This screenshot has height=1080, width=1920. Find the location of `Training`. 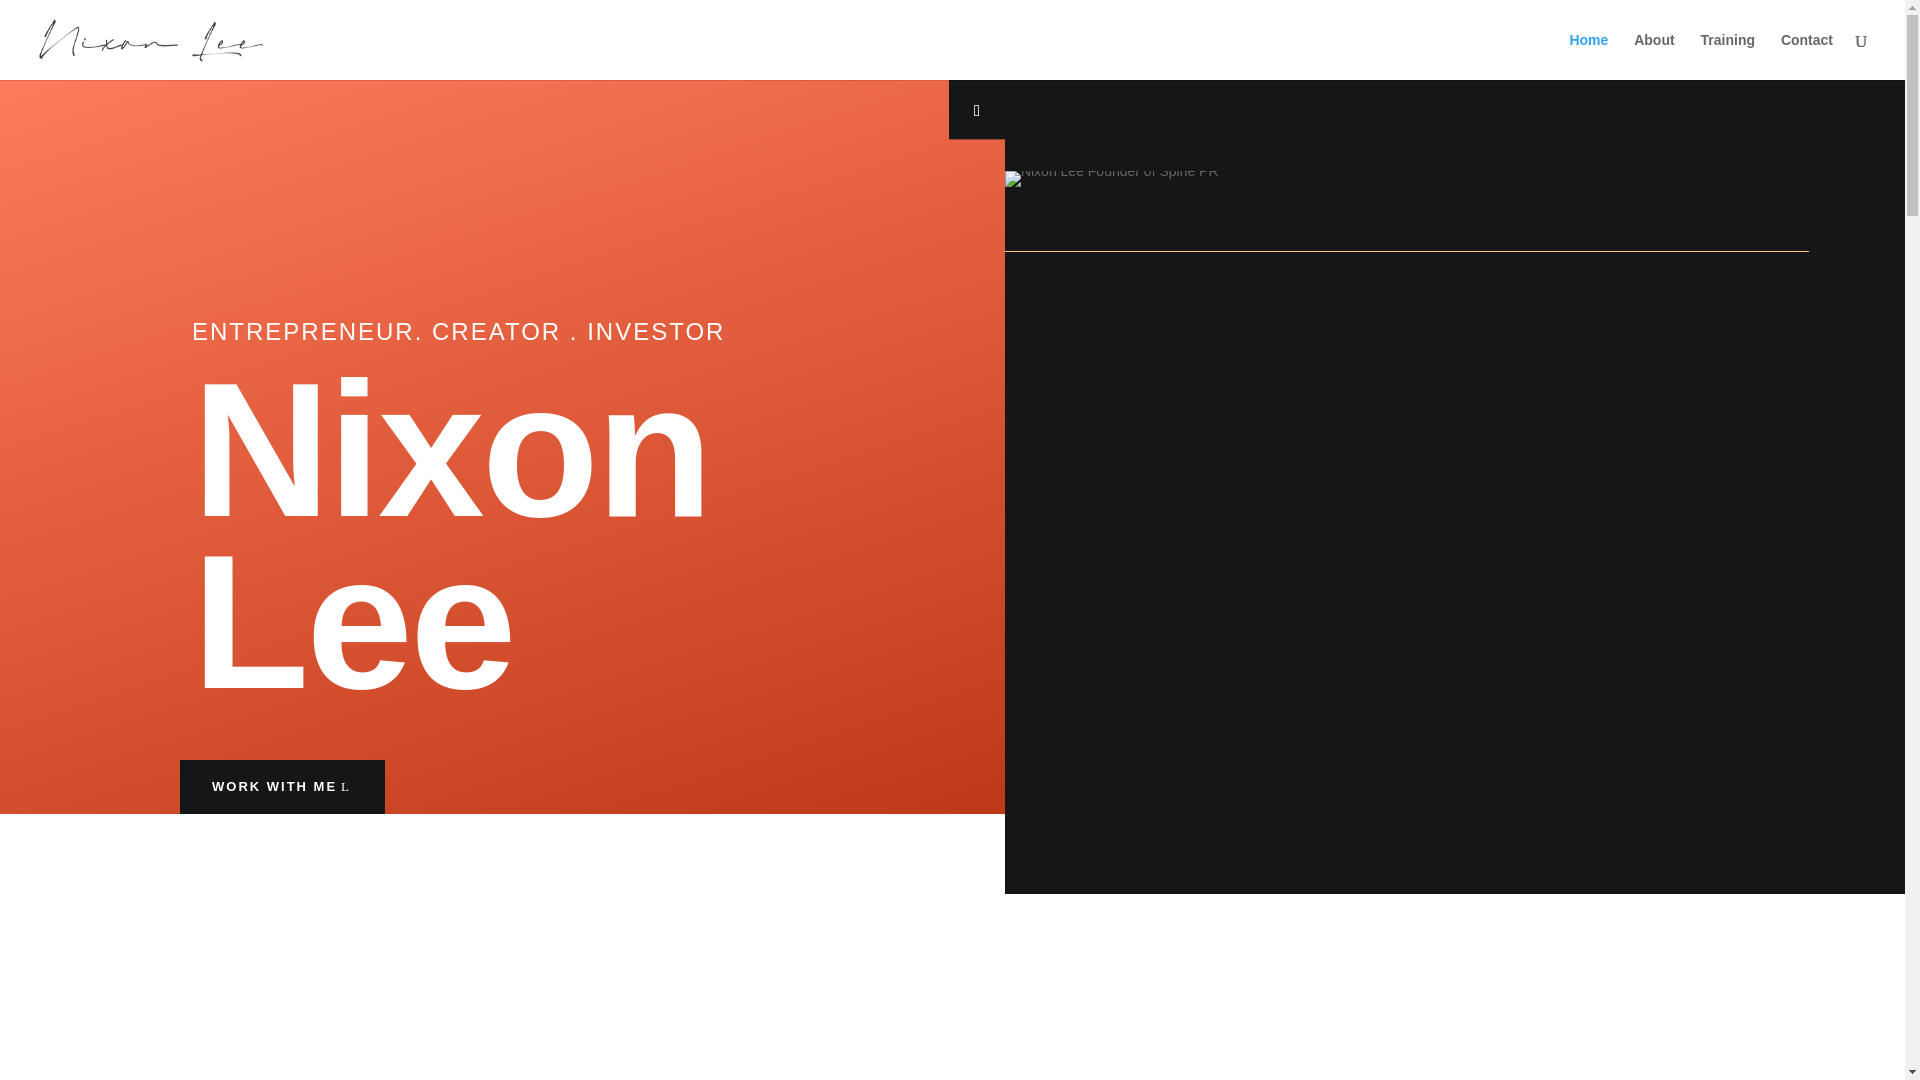

Training is located at coordinates (1728, 56).